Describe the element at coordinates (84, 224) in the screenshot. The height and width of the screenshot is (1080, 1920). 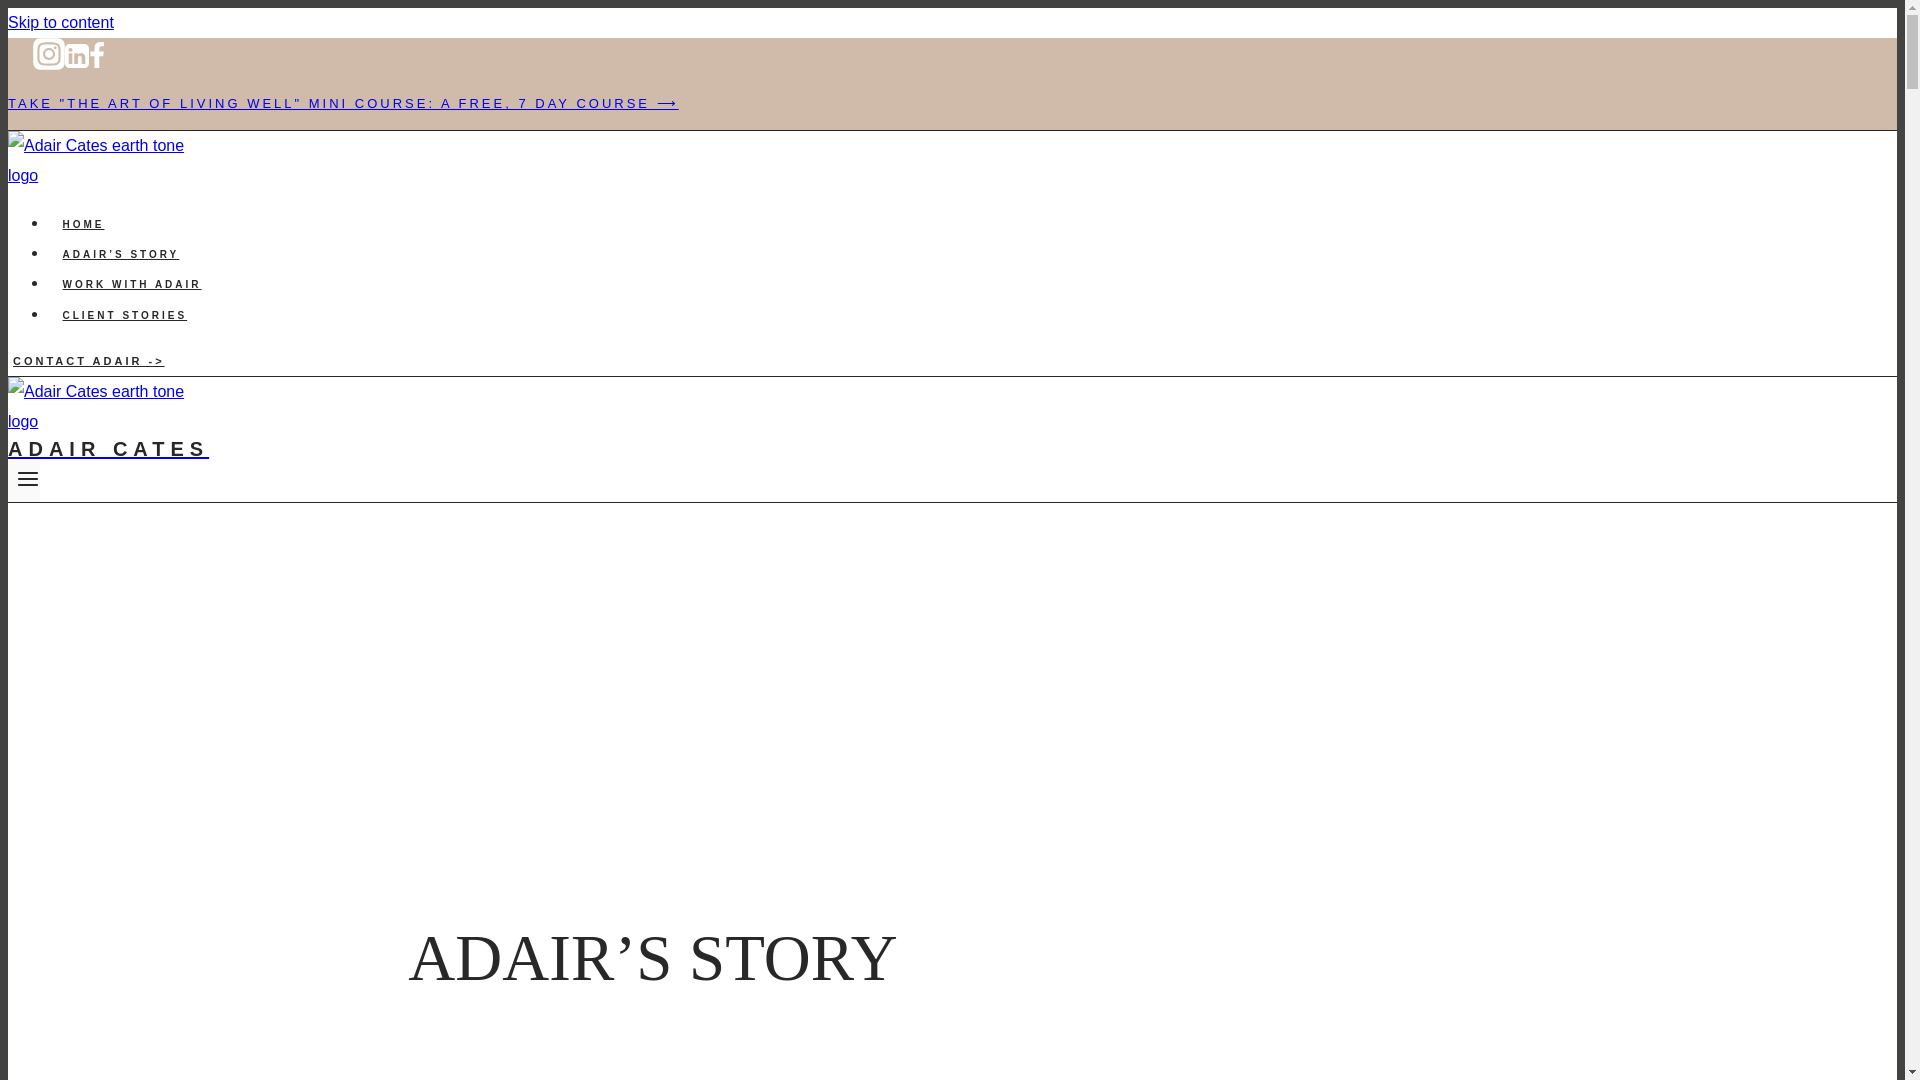
I see `HOME` at that location.